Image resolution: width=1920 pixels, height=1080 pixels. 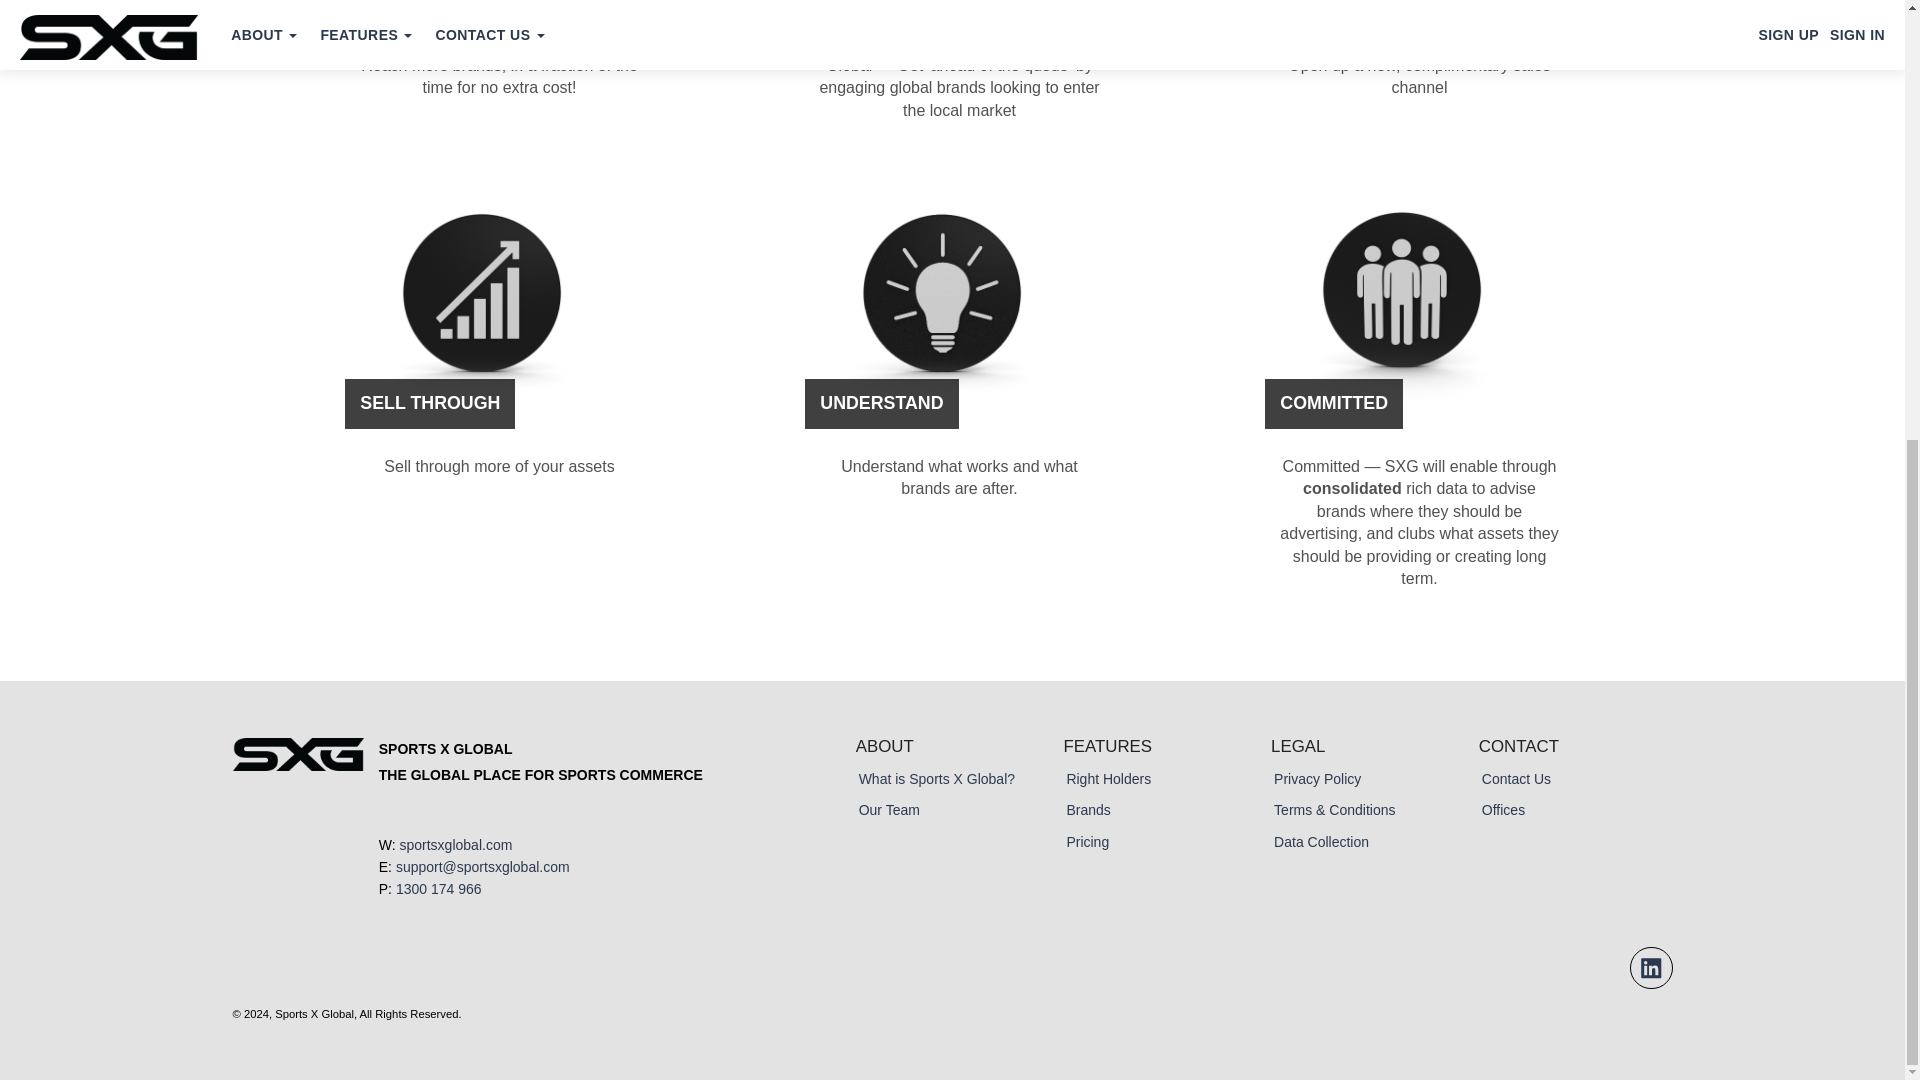 I want to click on Contact Us, so click(x=1516, y=779).